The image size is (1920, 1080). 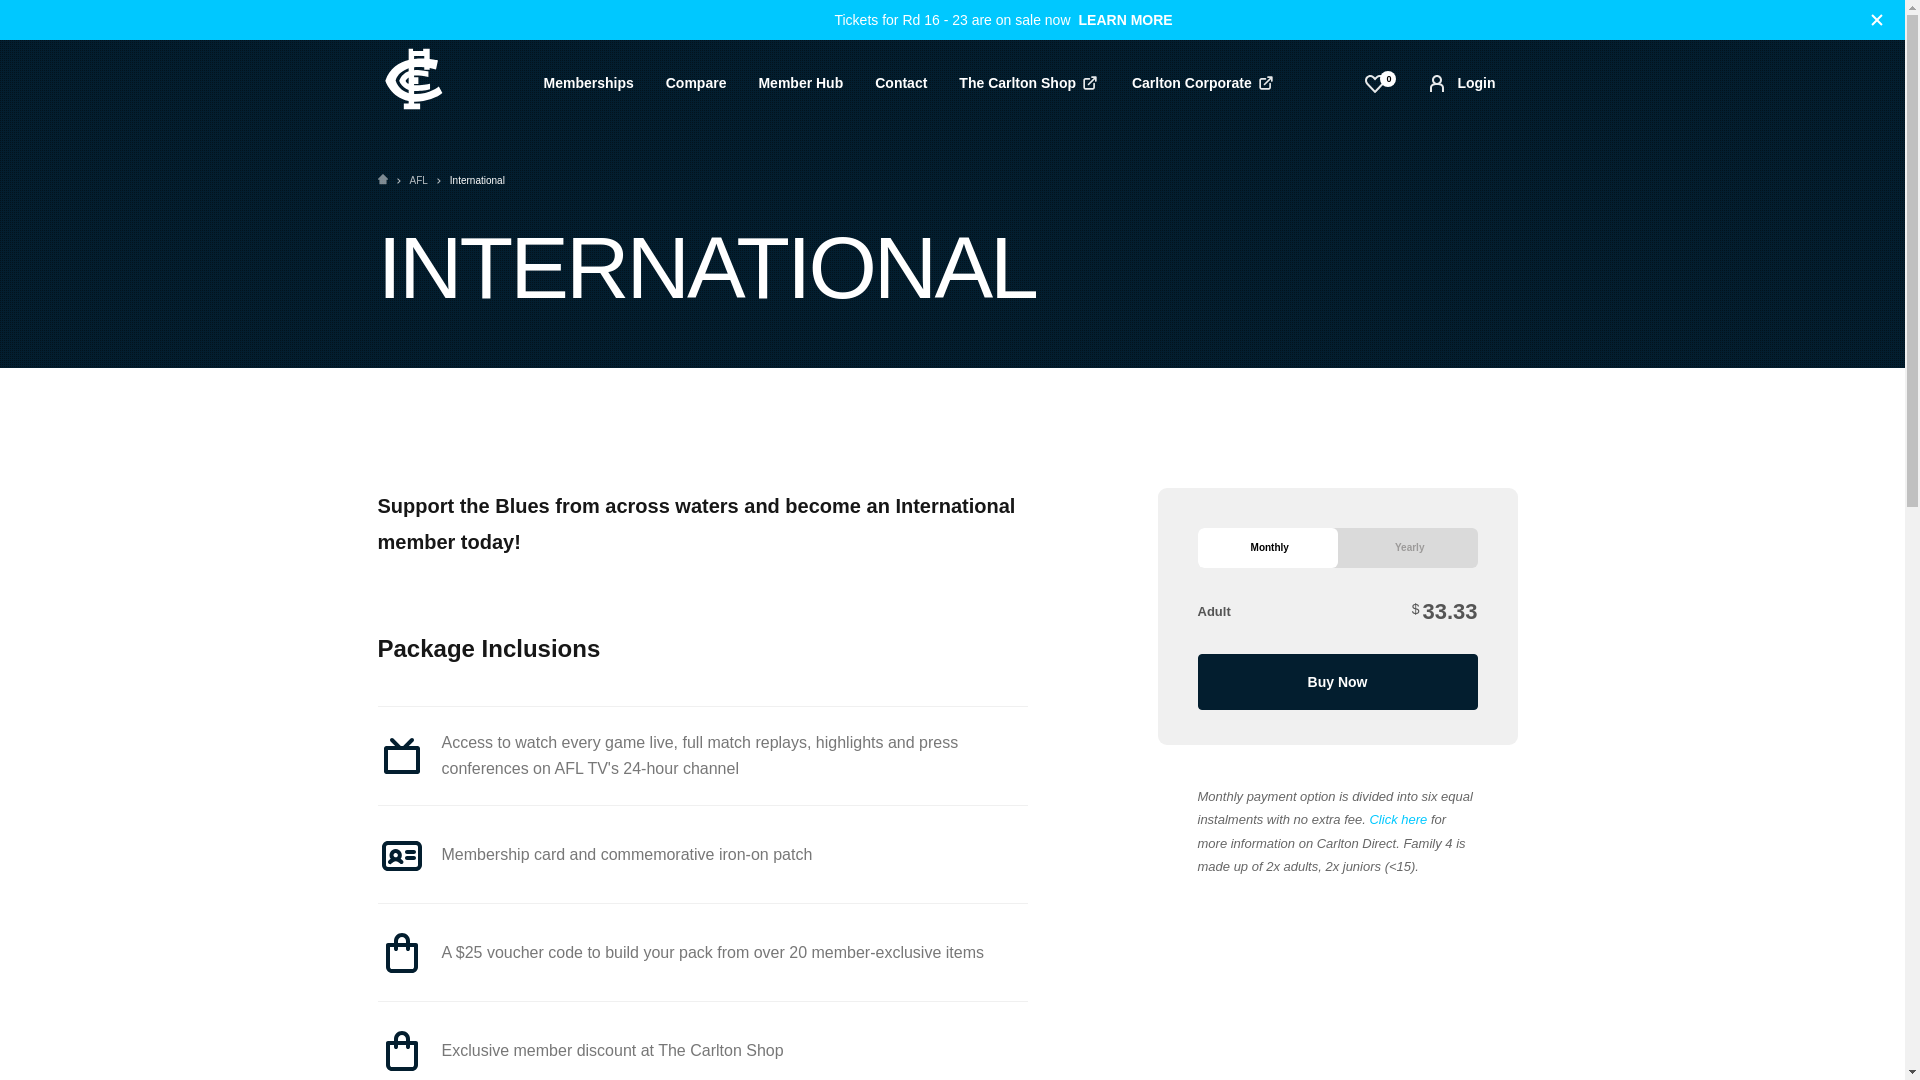 What do you see at coordinates (1028, 83) in the screenshot?
I see `The Carlton Shop` at bounding box center [1028, 83].